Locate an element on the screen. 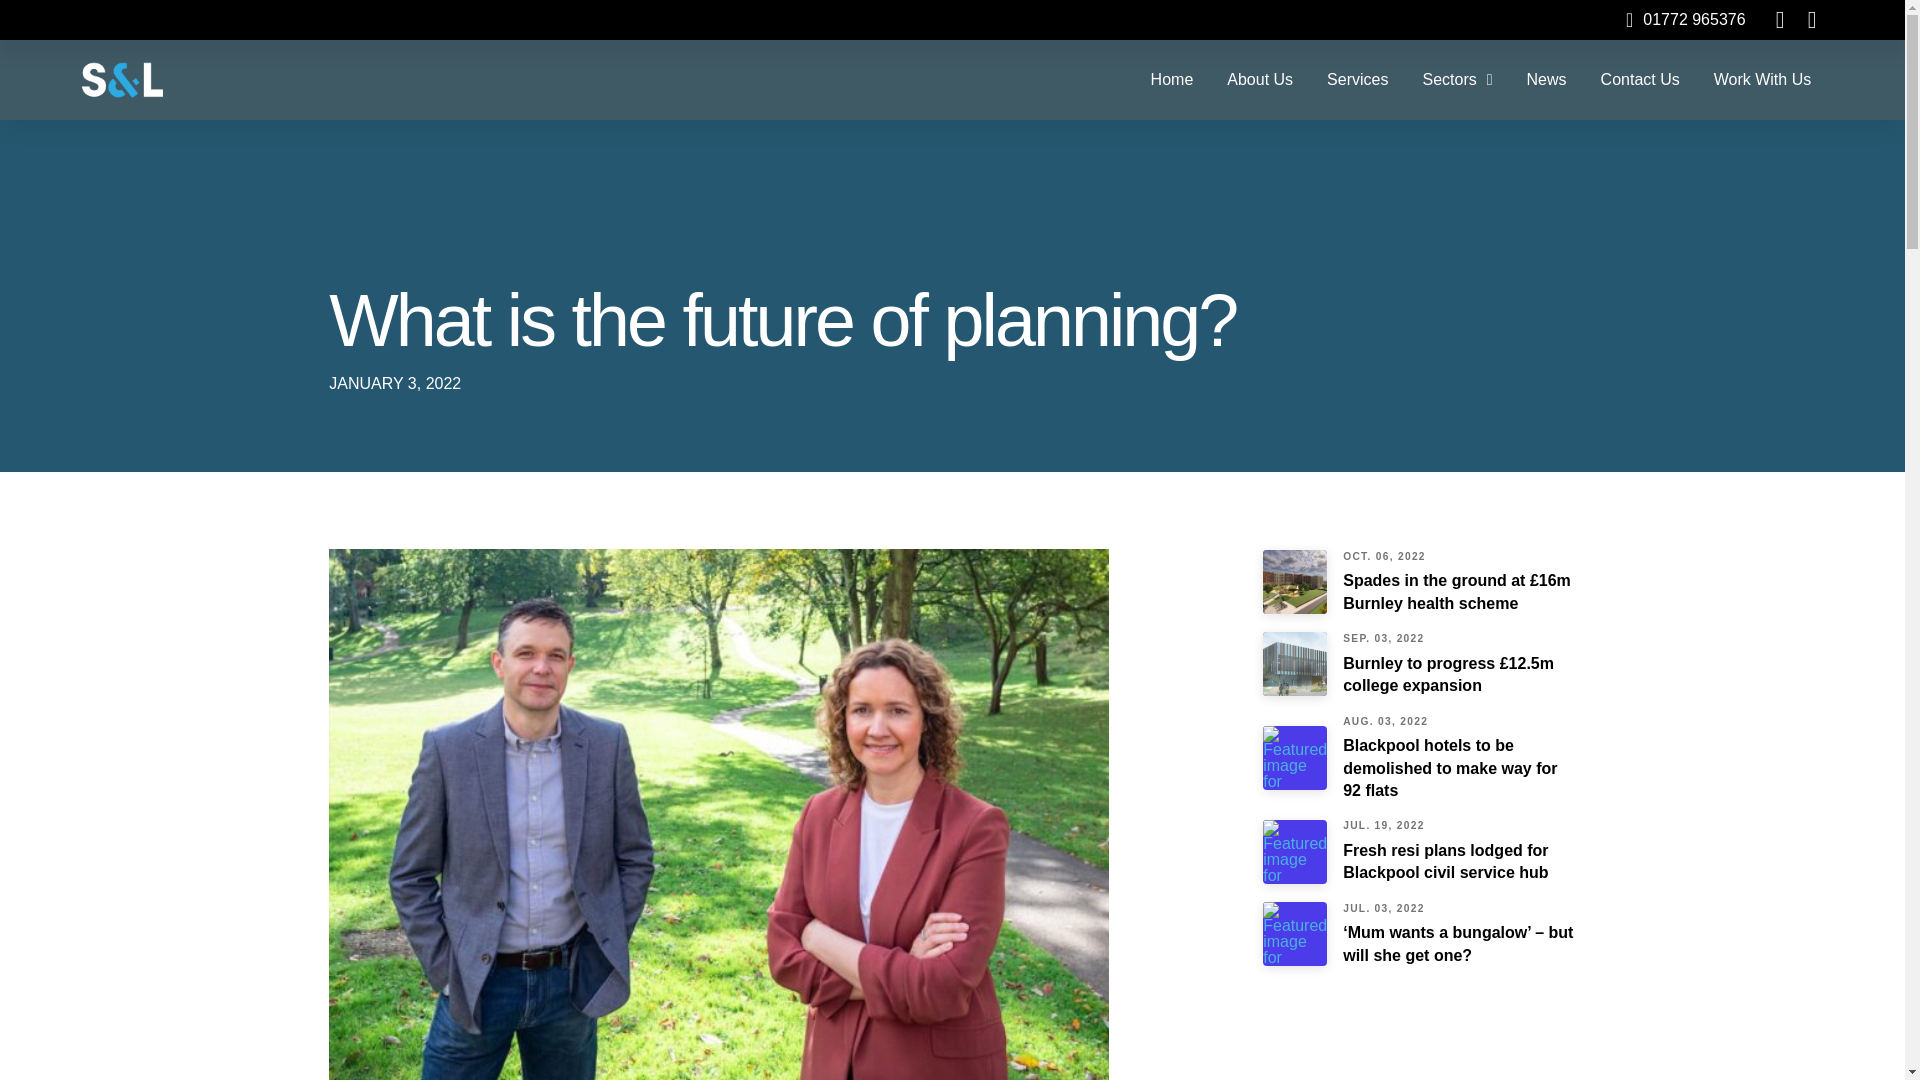 The image size is (1920, 1080). Work With Us is located at coordinates (1762, 79).